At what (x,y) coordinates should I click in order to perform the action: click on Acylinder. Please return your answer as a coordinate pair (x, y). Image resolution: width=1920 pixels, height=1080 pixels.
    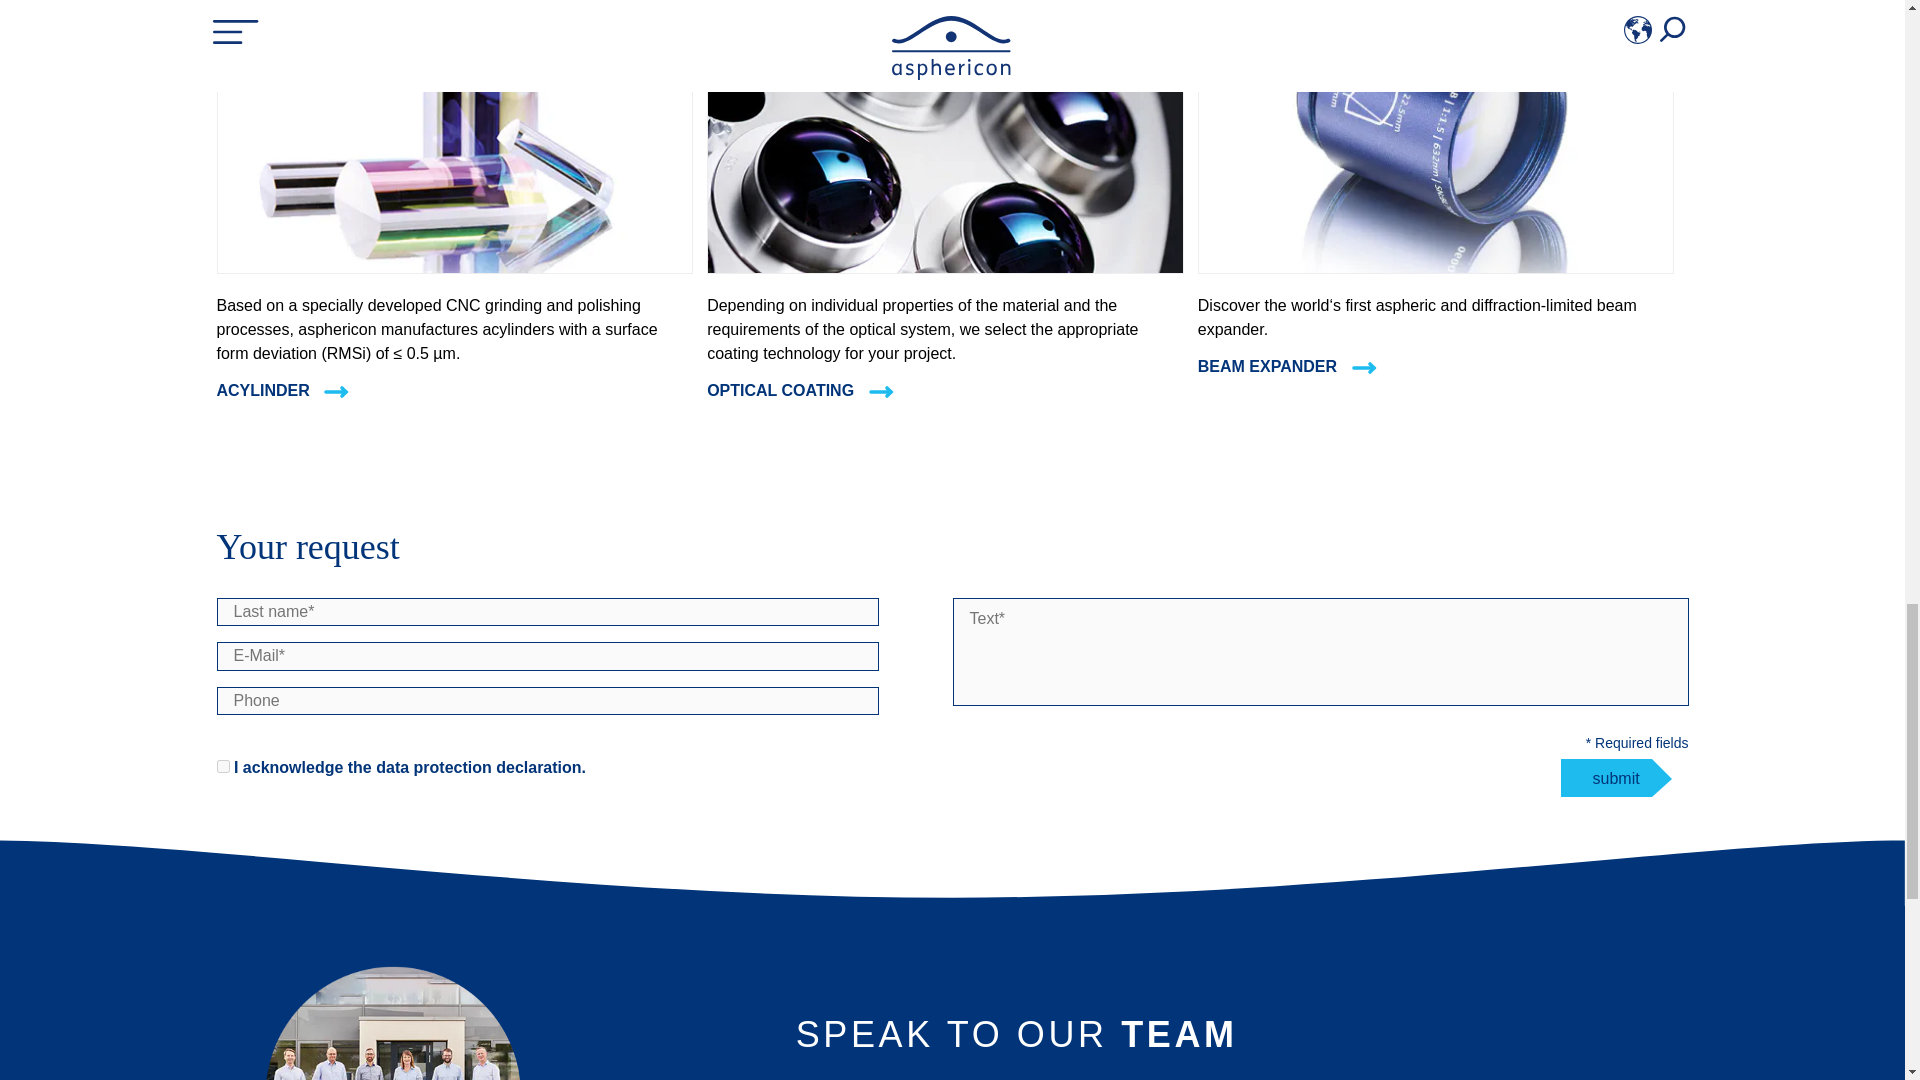
    Looking at the image, I should click on (454, 268).